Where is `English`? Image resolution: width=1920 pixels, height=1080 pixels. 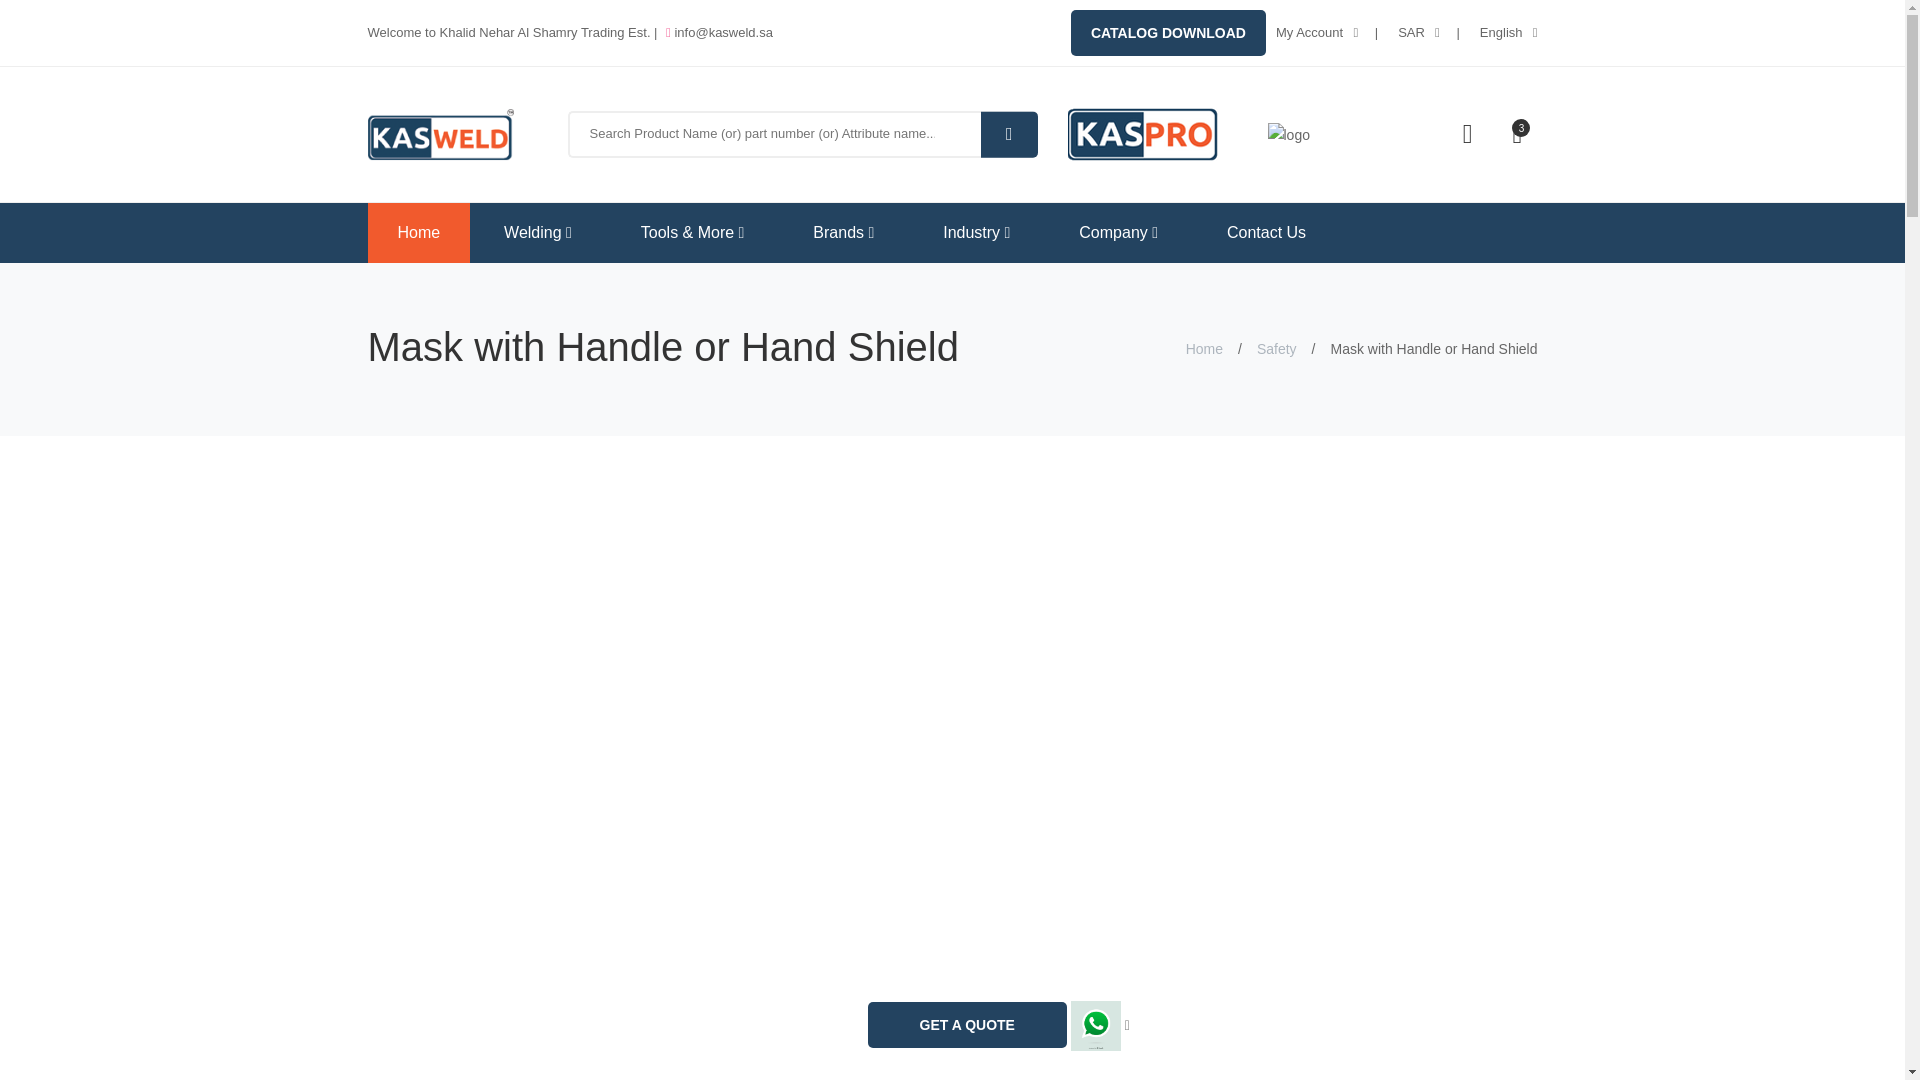
English is located at coordinates (1501, 32).